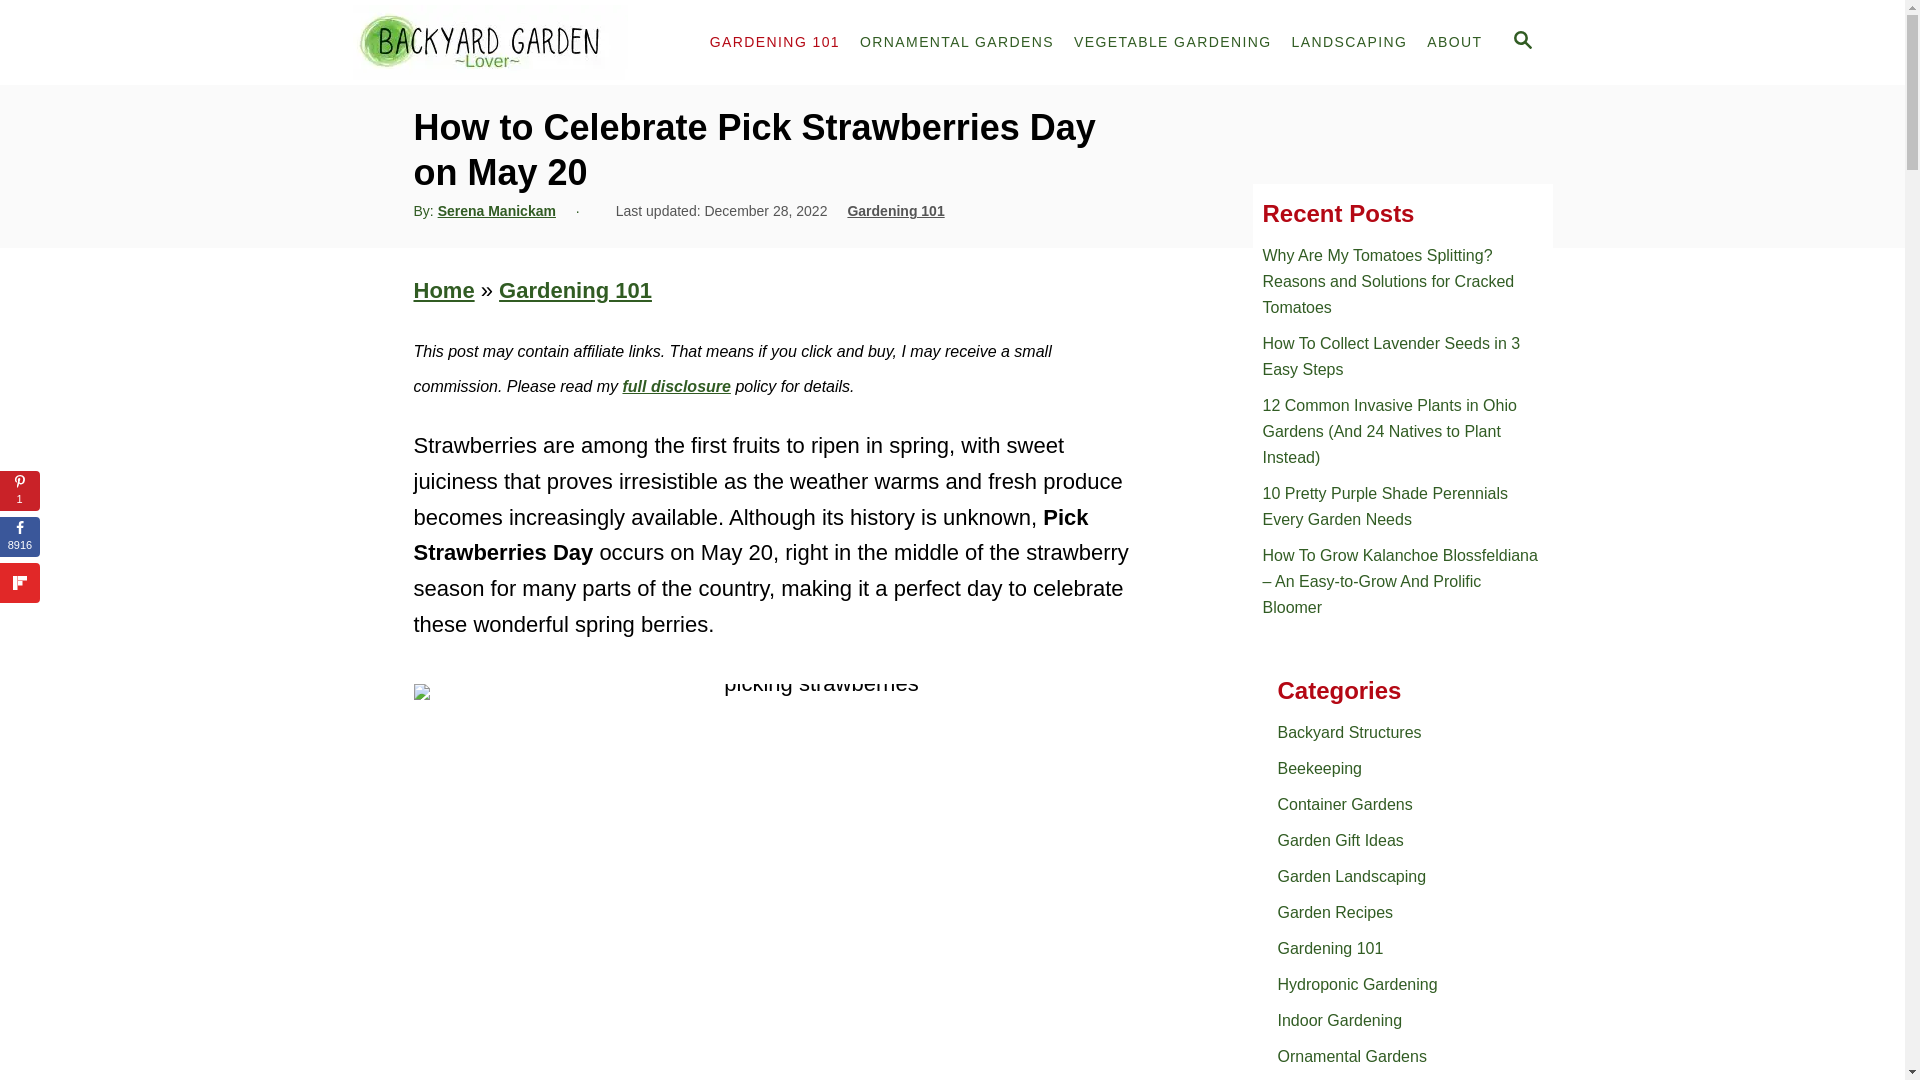 This screenshot has height=1080, width=1920. Describe the element at coordinates (513, 42) in the screenshot. I see `Backyard Garden Lover` at that location.